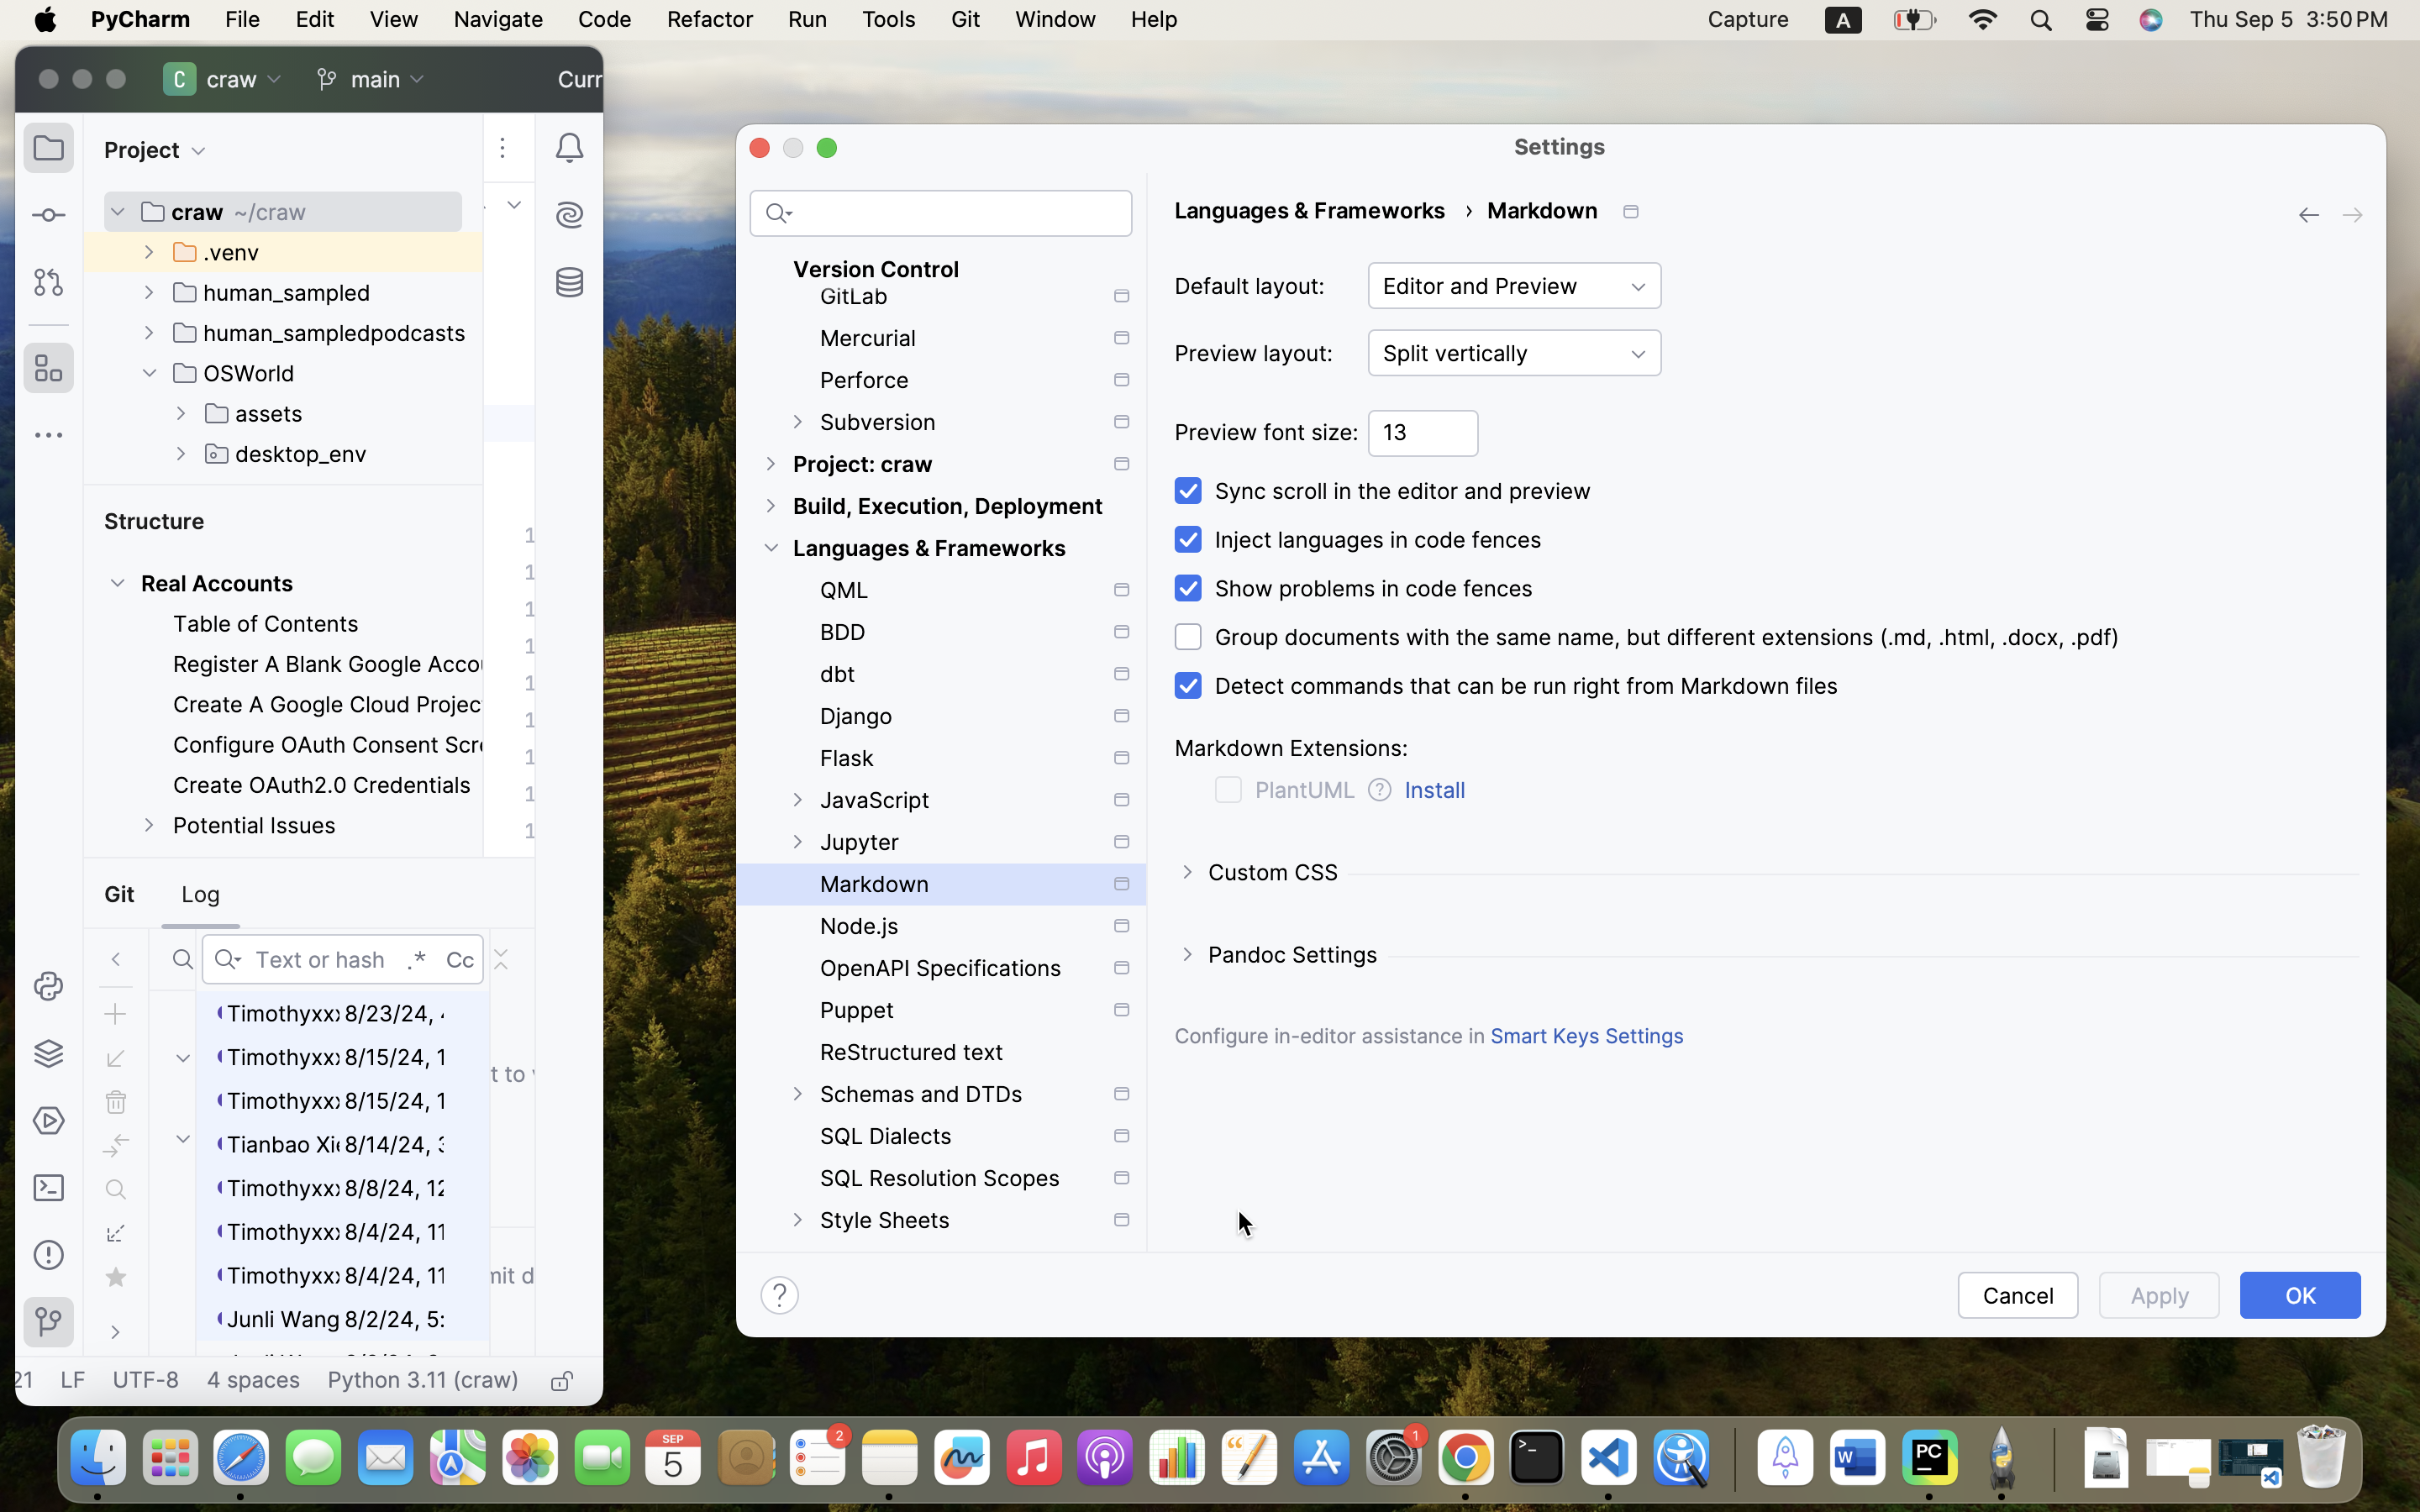  Describe the element at coordinates (1254, 354) in the screenshot. I see `Preview layout:` at that location.